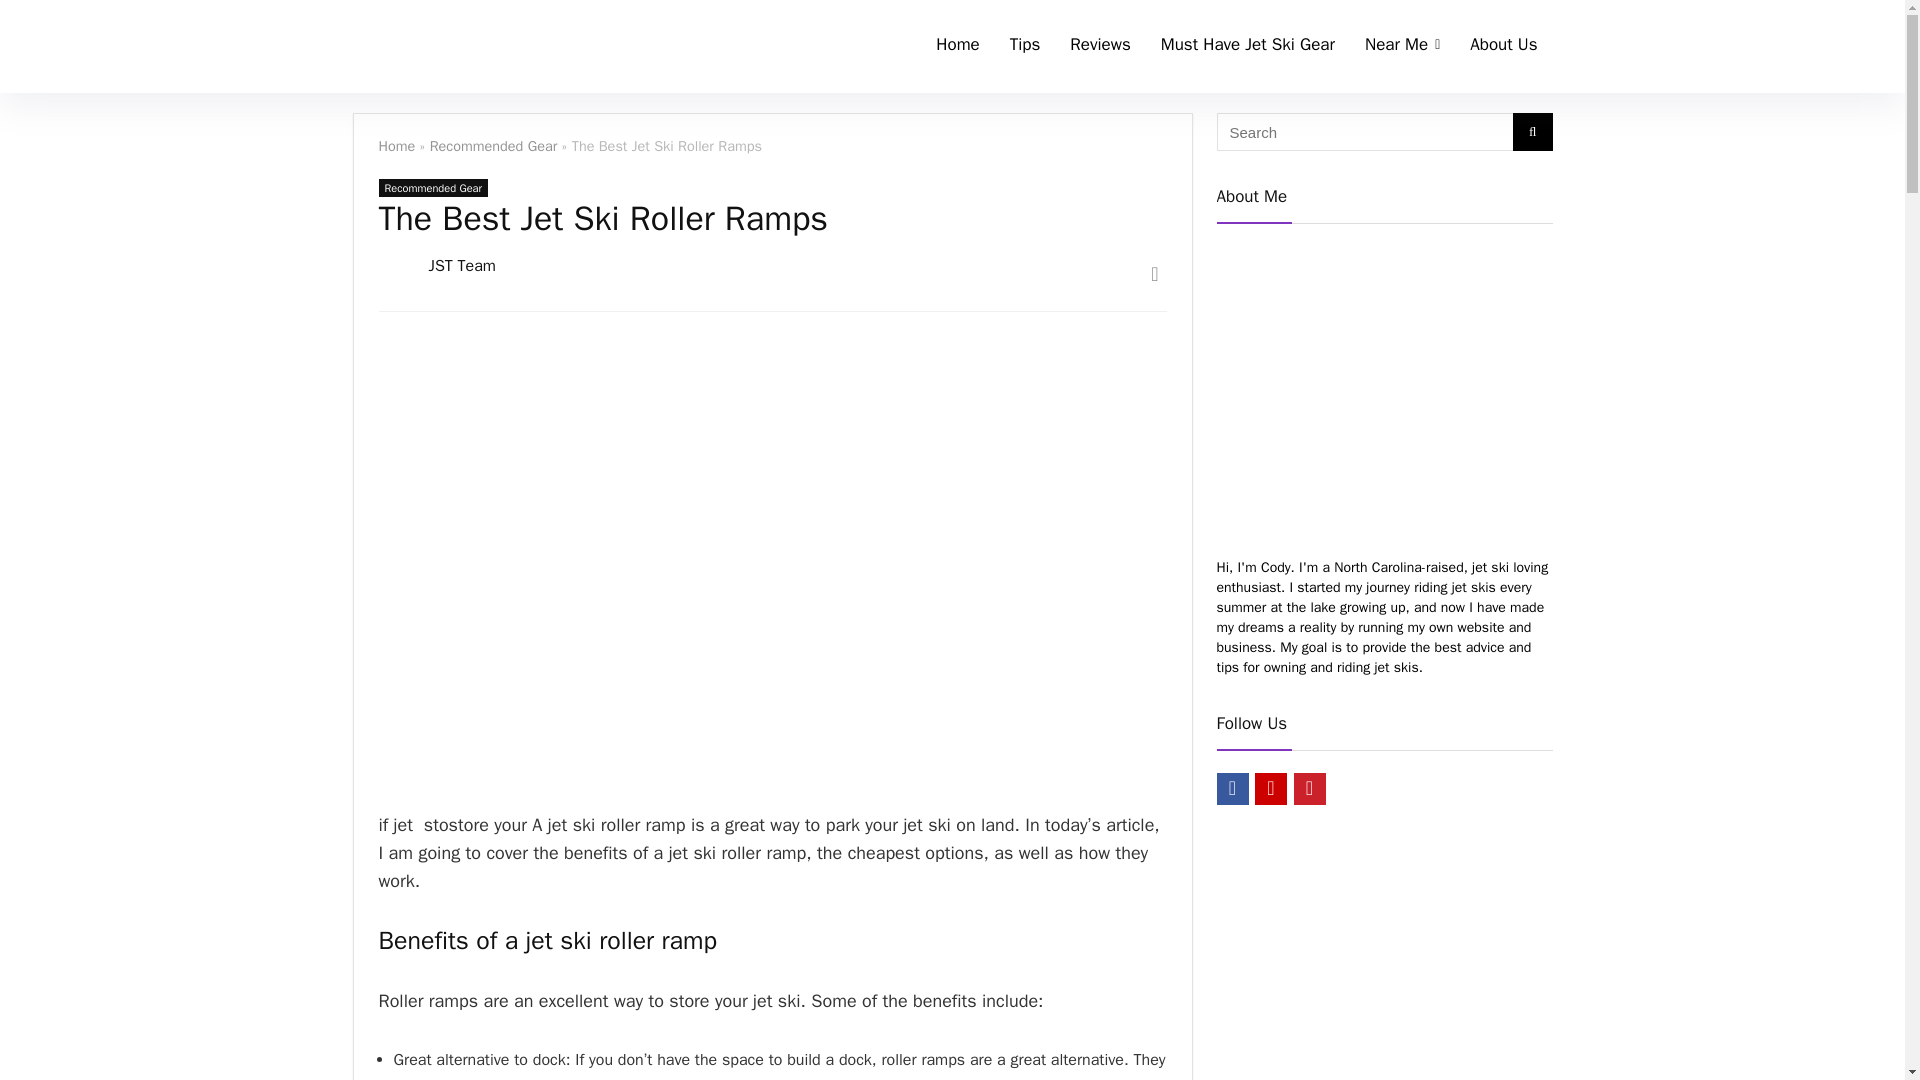 The width and height of the screenshot is (1920, 1080). What do you see at coordinates (396, 146) in the screenshot?
I see `Home` at bounding box center [396, 146].